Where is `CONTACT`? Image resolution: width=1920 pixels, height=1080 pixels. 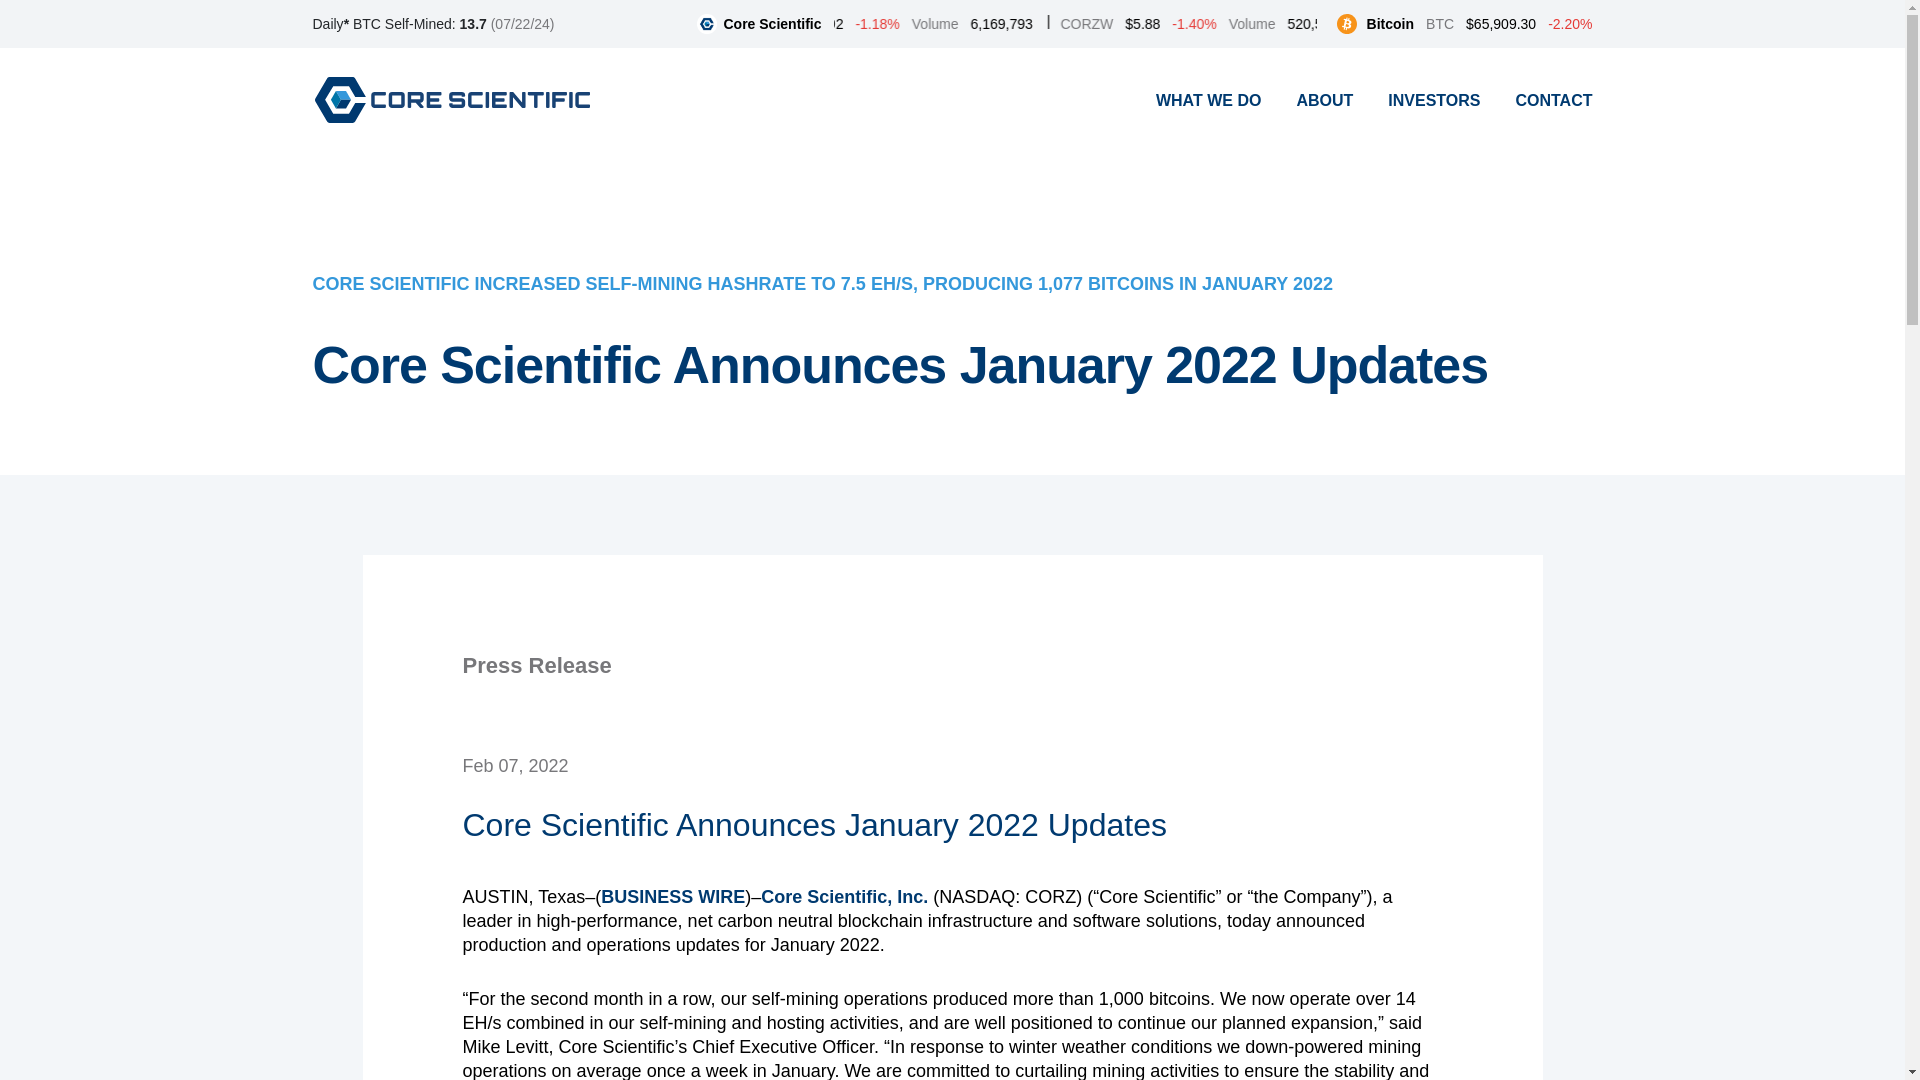 CONTACT is located at coordinates (1552, 100).